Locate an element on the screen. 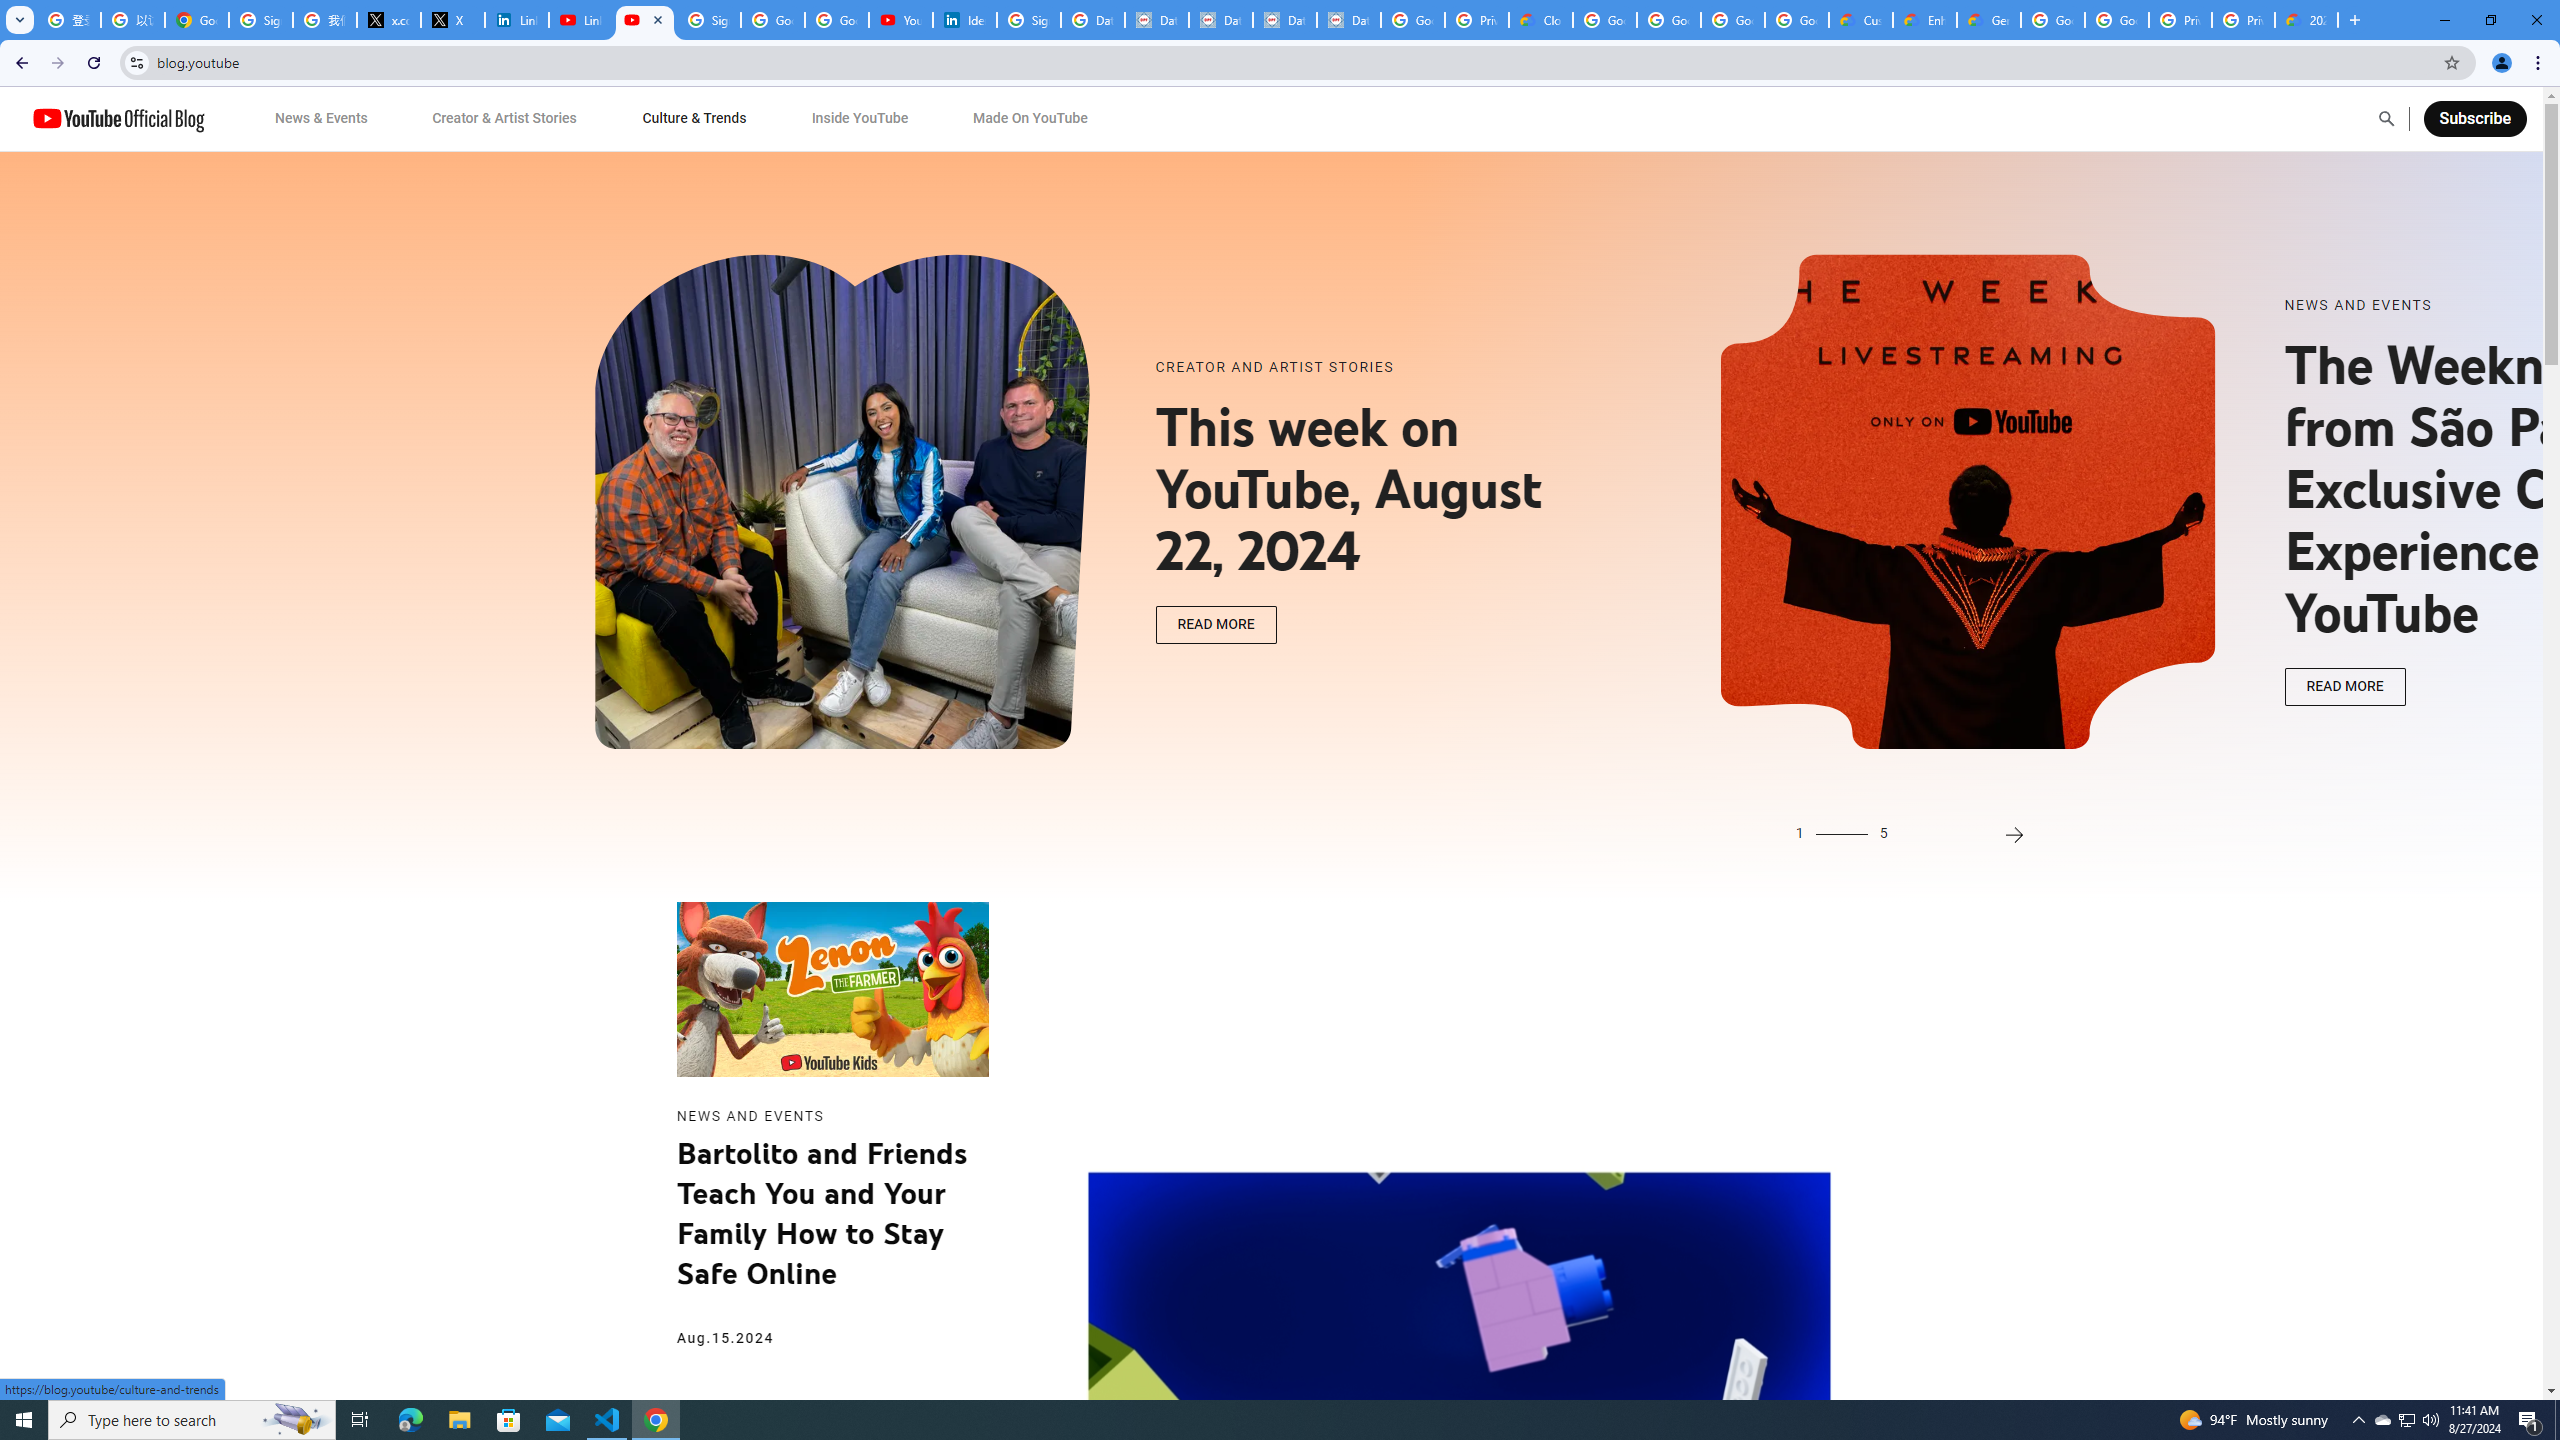  Data Privacy Framework is located at coordinates (1285, 20).